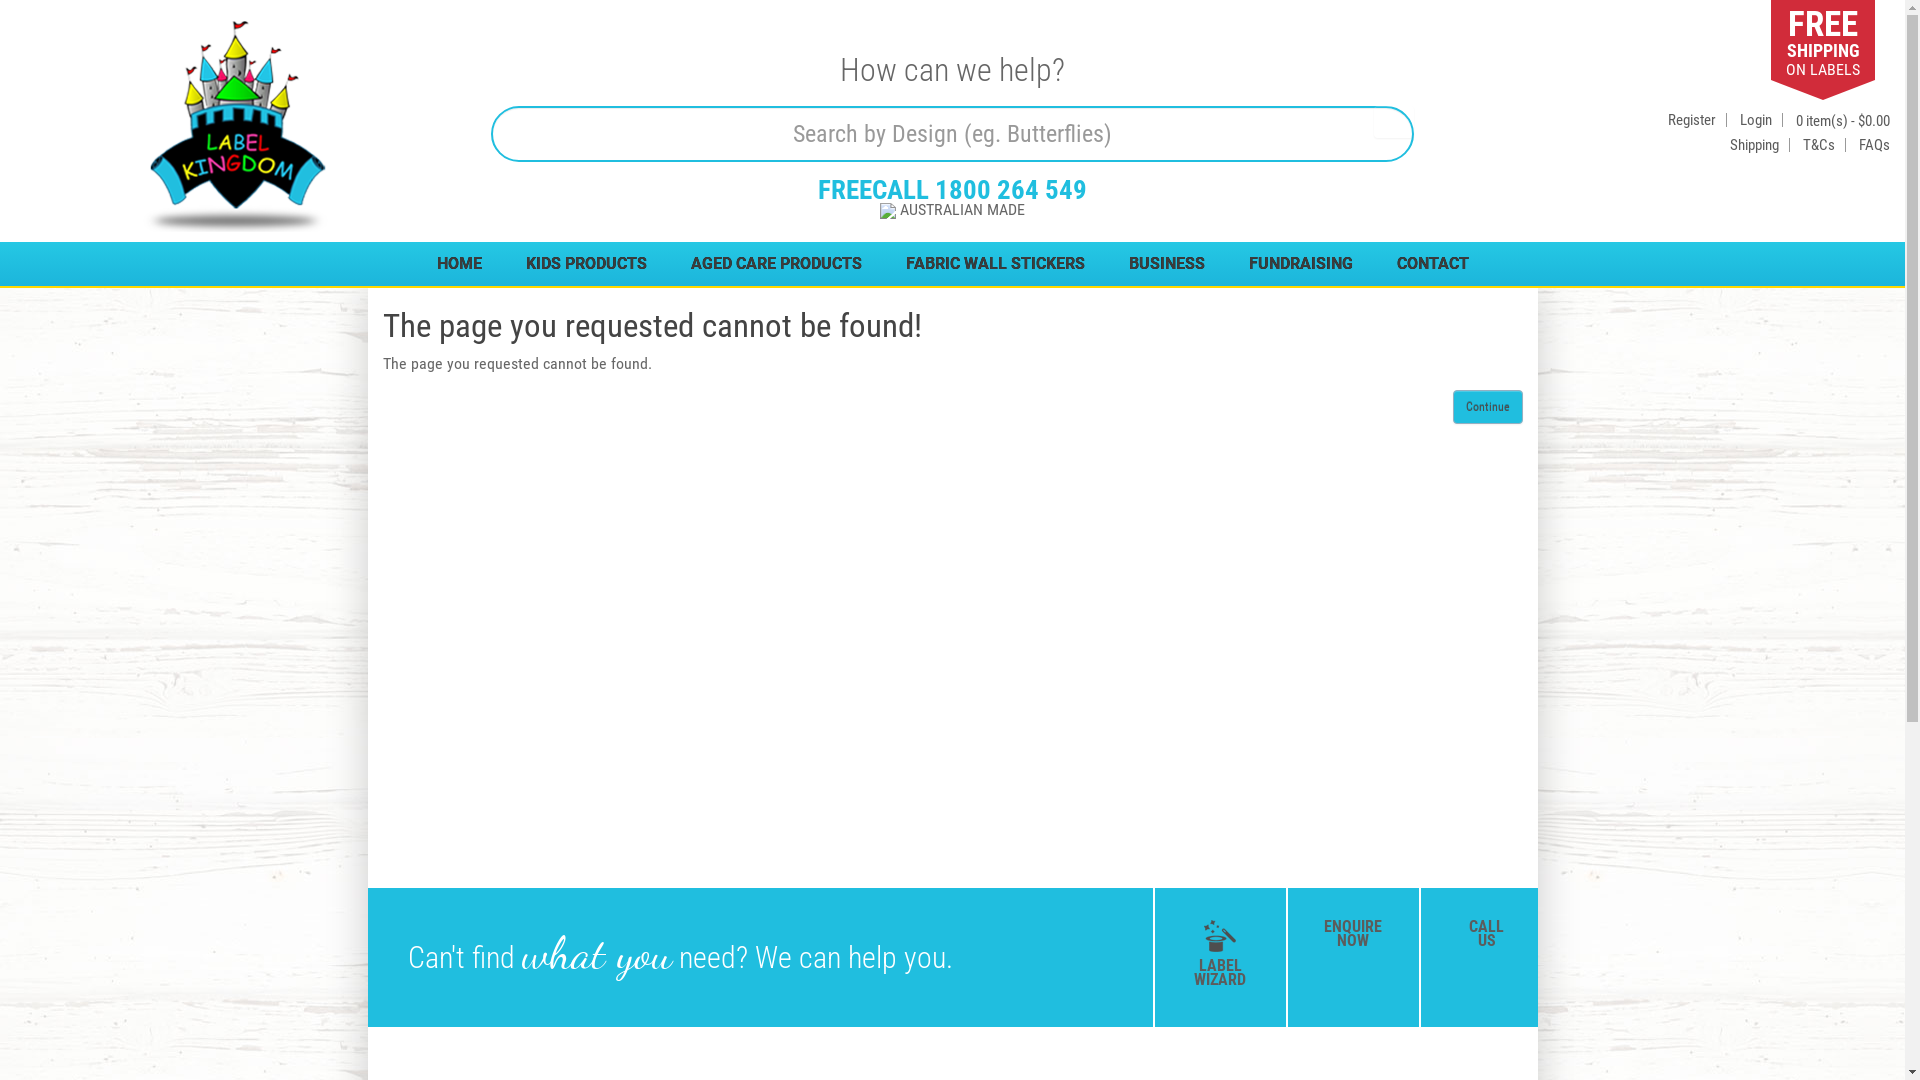 The height and width of the screenshot is (1080, 1920). Describe the element at coordinates (1819, 145) in the screenshot. I see `T&Cs` at that location.